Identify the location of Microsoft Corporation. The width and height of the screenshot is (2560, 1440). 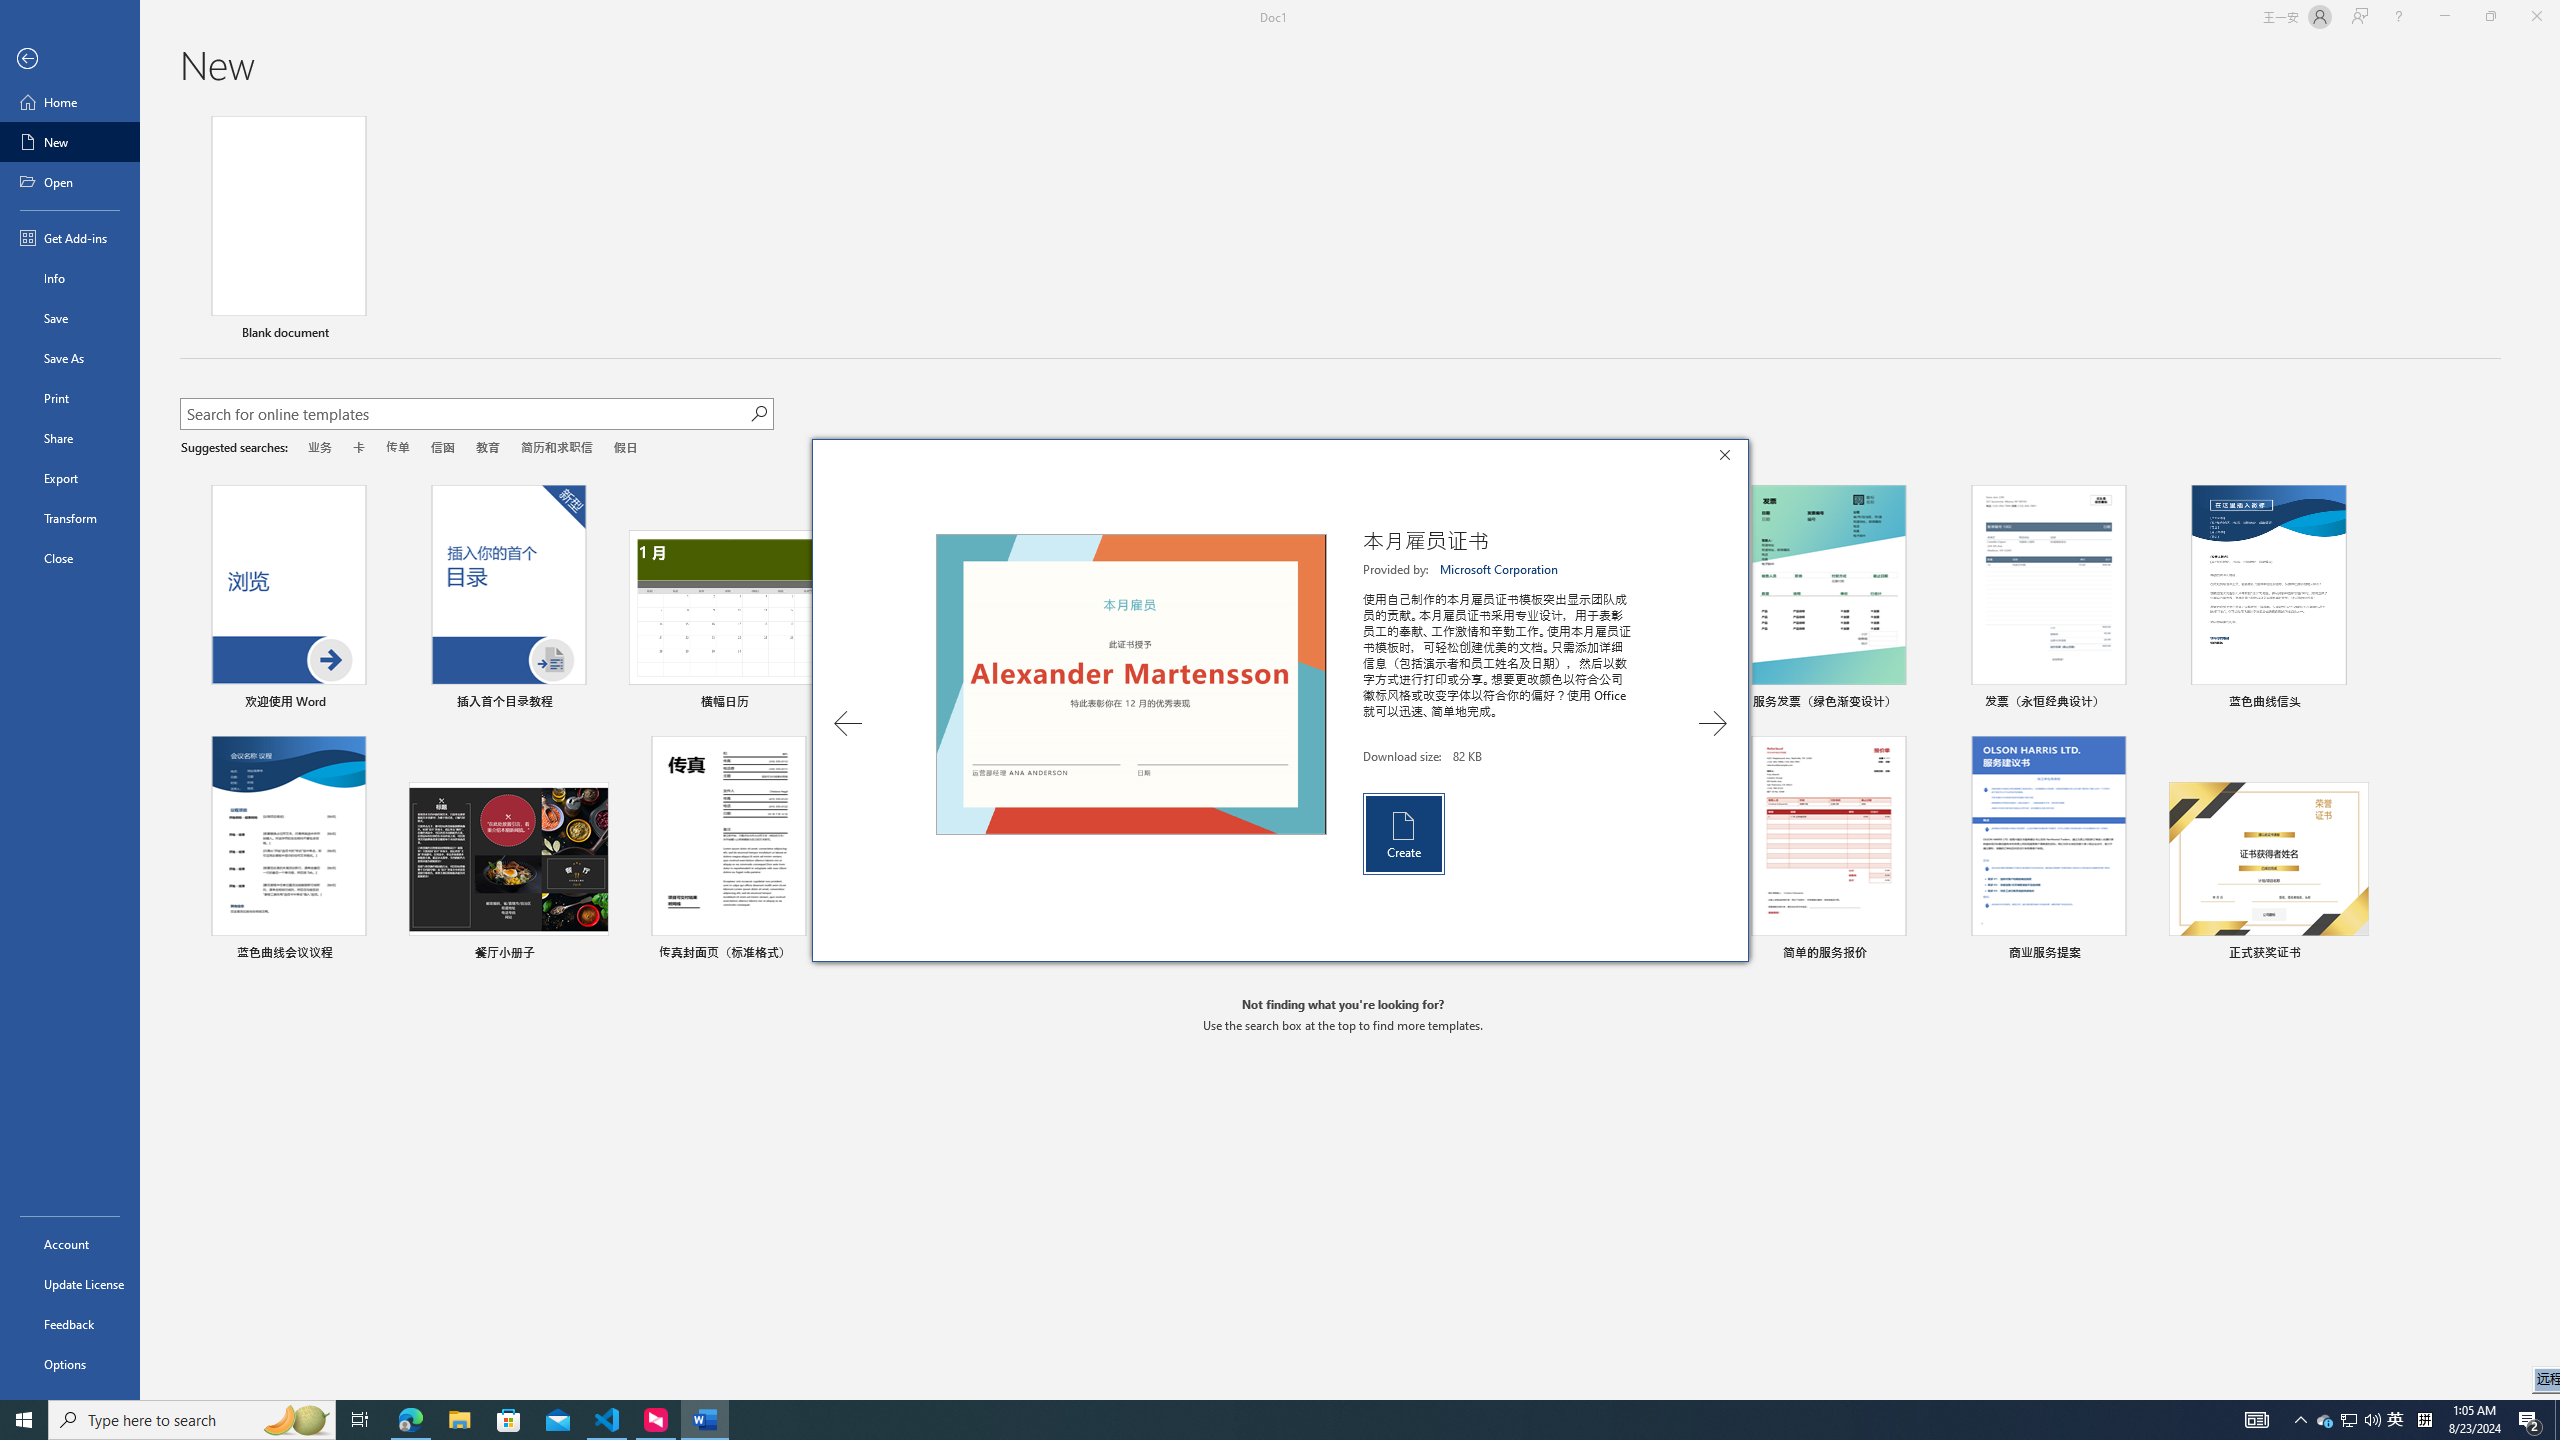
(1500, 569).